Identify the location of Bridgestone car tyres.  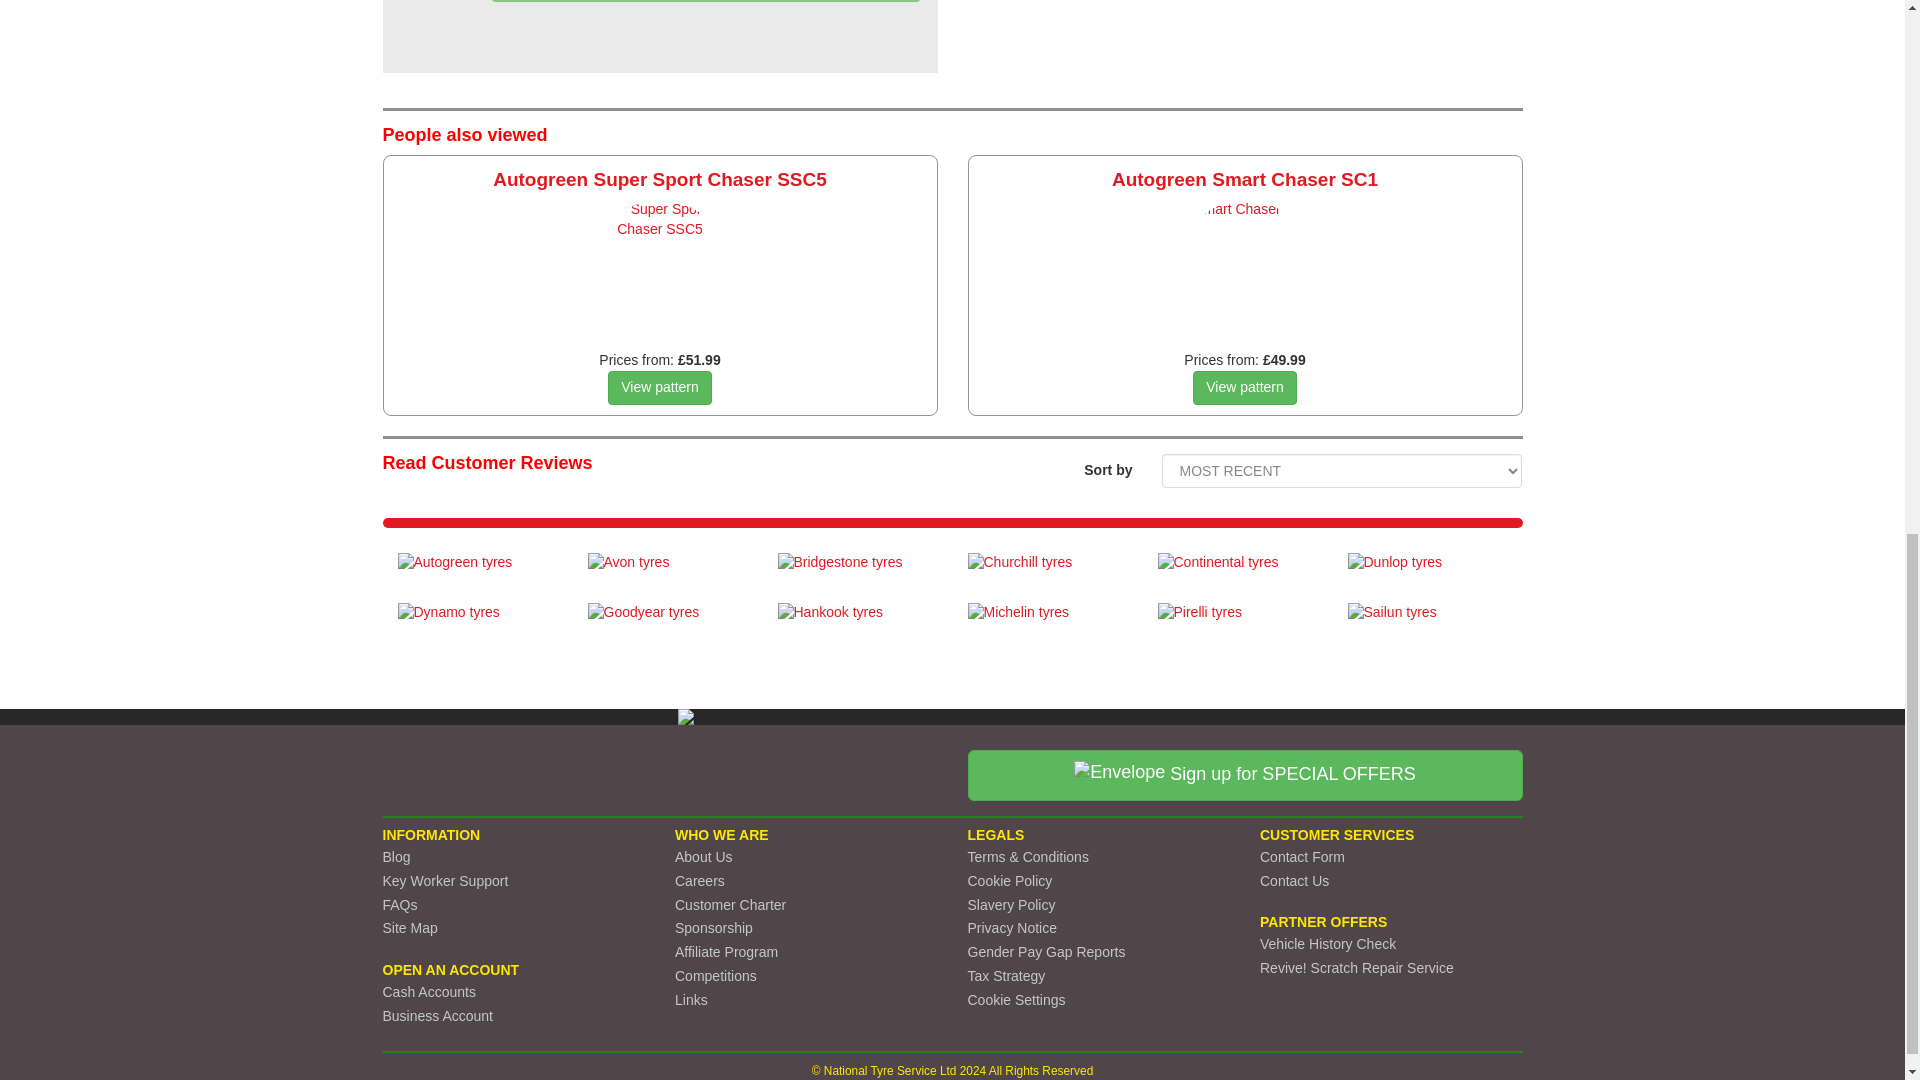
(858, 572).